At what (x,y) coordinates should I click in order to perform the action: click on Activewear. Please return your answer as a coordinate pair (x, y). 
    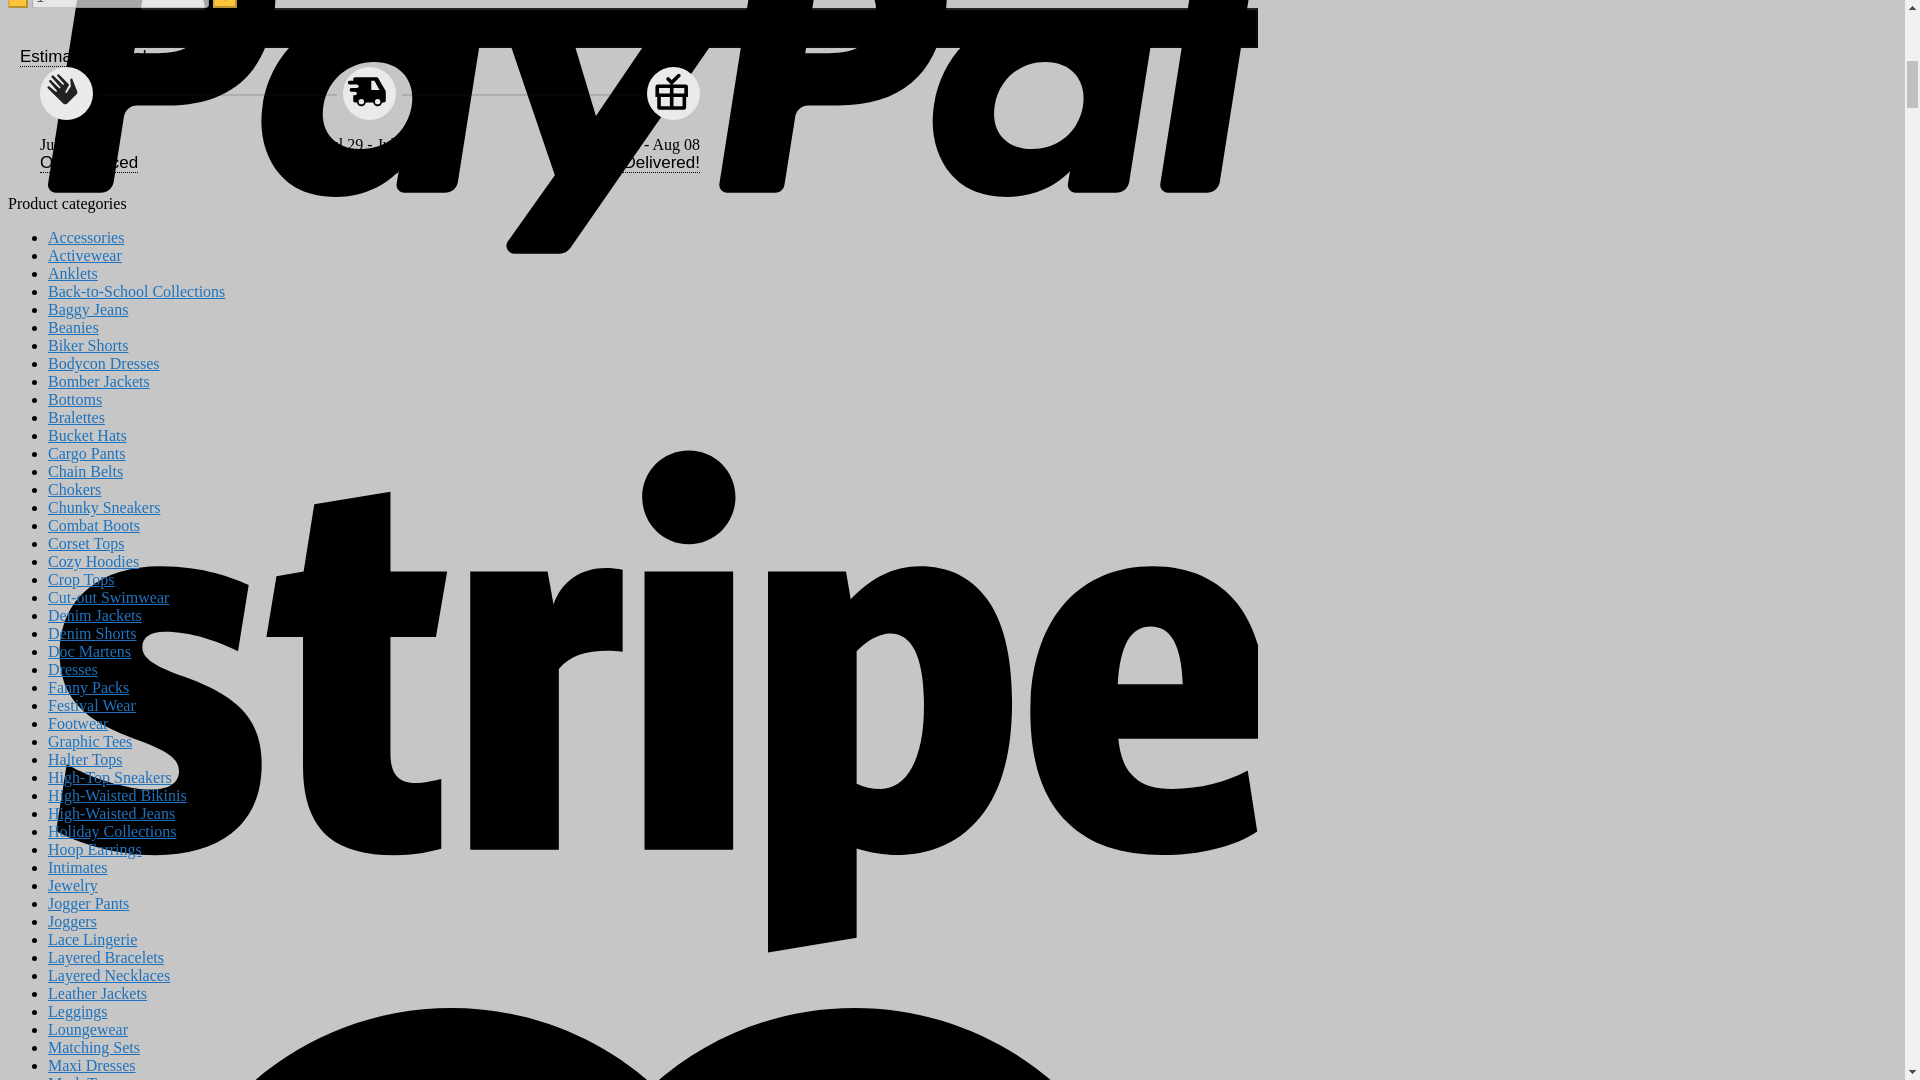
    Looking at the image, I should click on (85, 255).